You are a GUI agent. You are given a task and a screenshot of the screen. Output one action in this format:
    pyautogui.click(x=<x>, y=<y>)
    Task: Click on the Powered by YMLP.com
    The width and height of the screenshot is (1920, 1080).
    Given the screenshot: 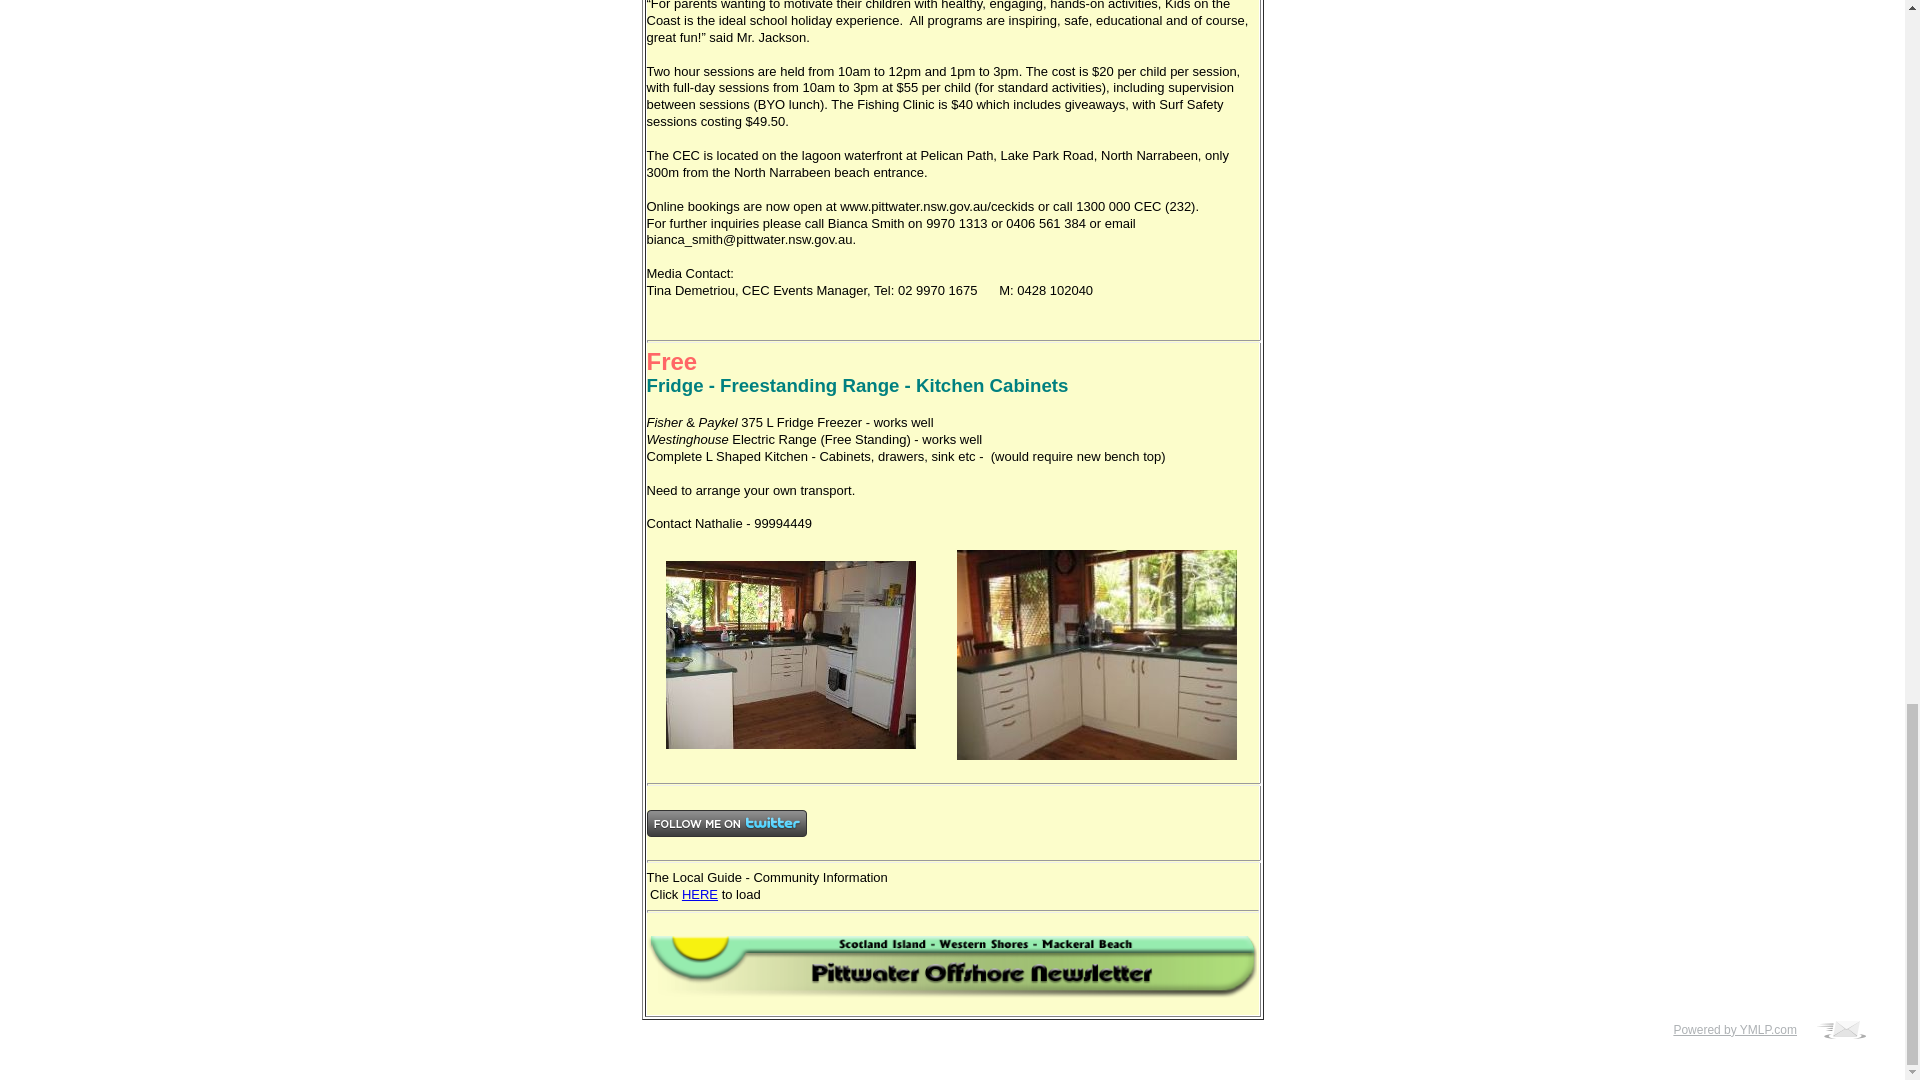 What is the action you would take?
    pyautogui.click(x=1739, y=1029)
    